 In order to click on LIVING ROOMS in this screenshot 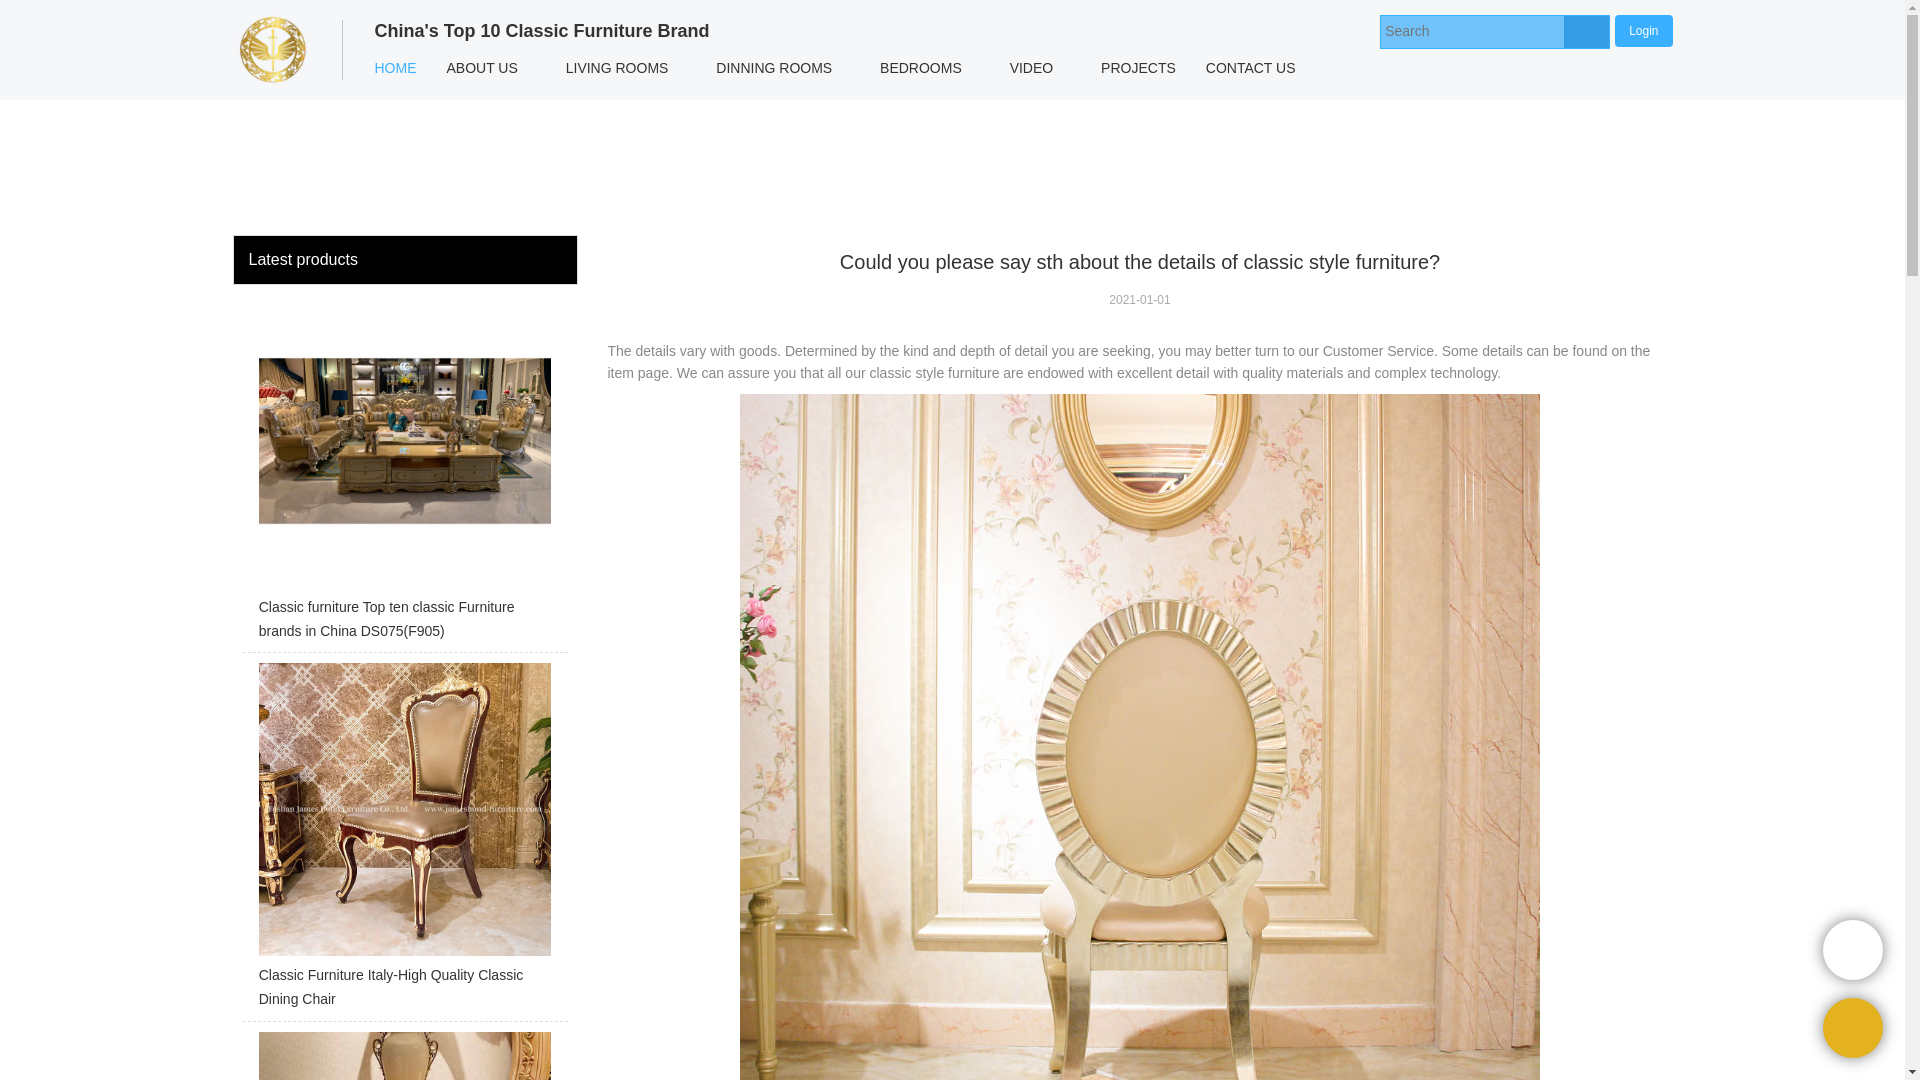, I will do `click(617, 68)`.